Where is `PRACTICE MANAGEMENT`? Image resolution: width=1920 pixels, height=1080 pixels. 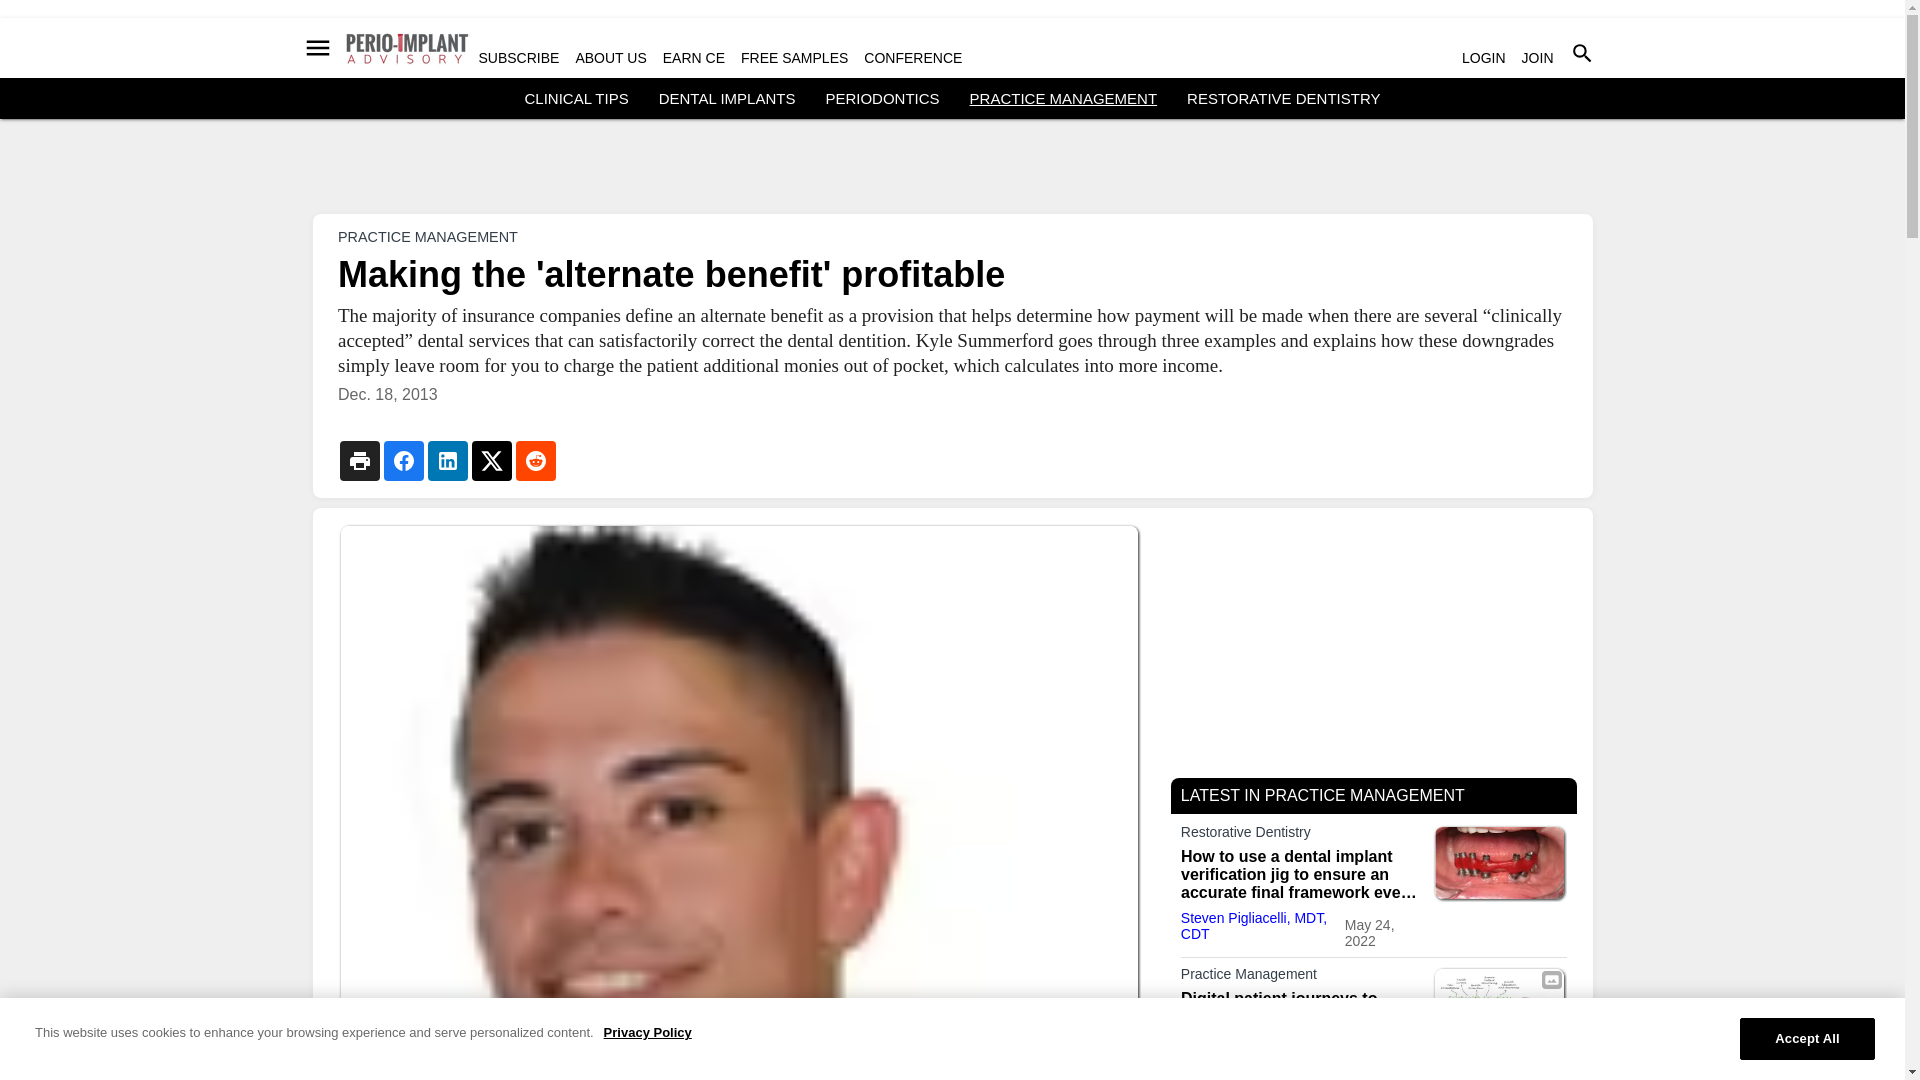
PRACTICE MANAGEMENT is located at coordinates (428, 236).